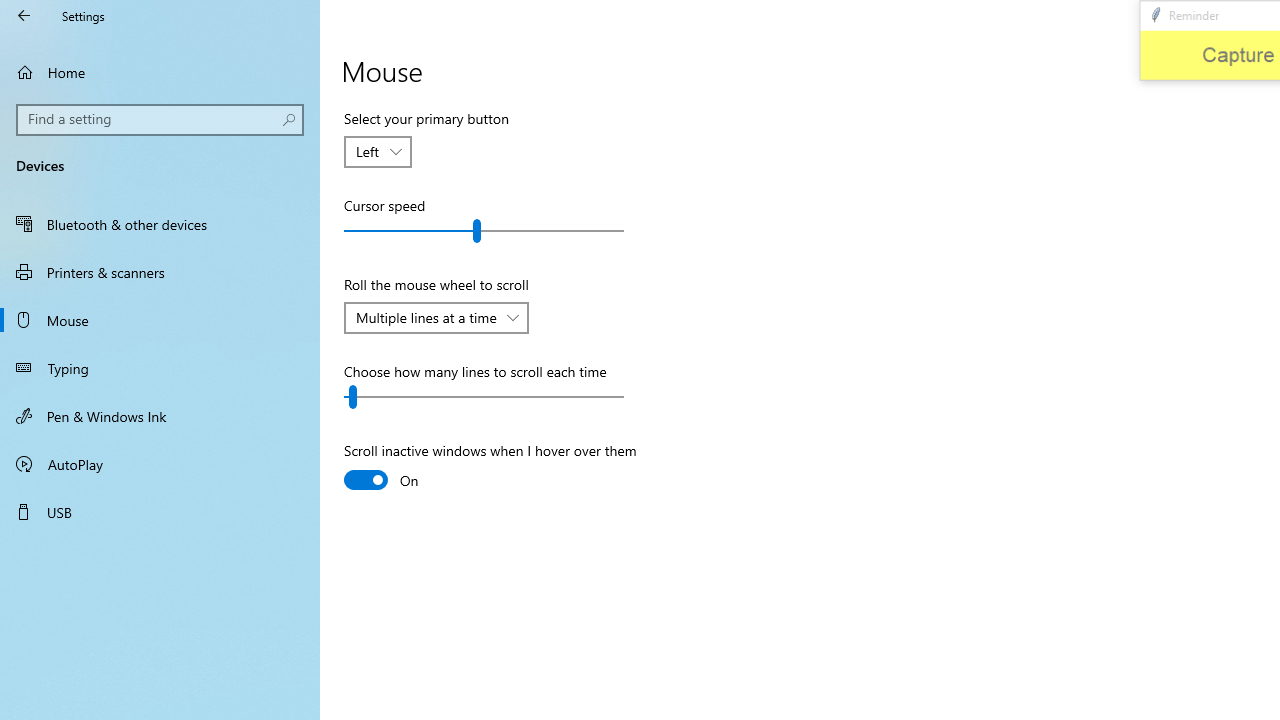  Describe the element at coordinates (160, 368) in the screenshot. I see `Typing` at that location.